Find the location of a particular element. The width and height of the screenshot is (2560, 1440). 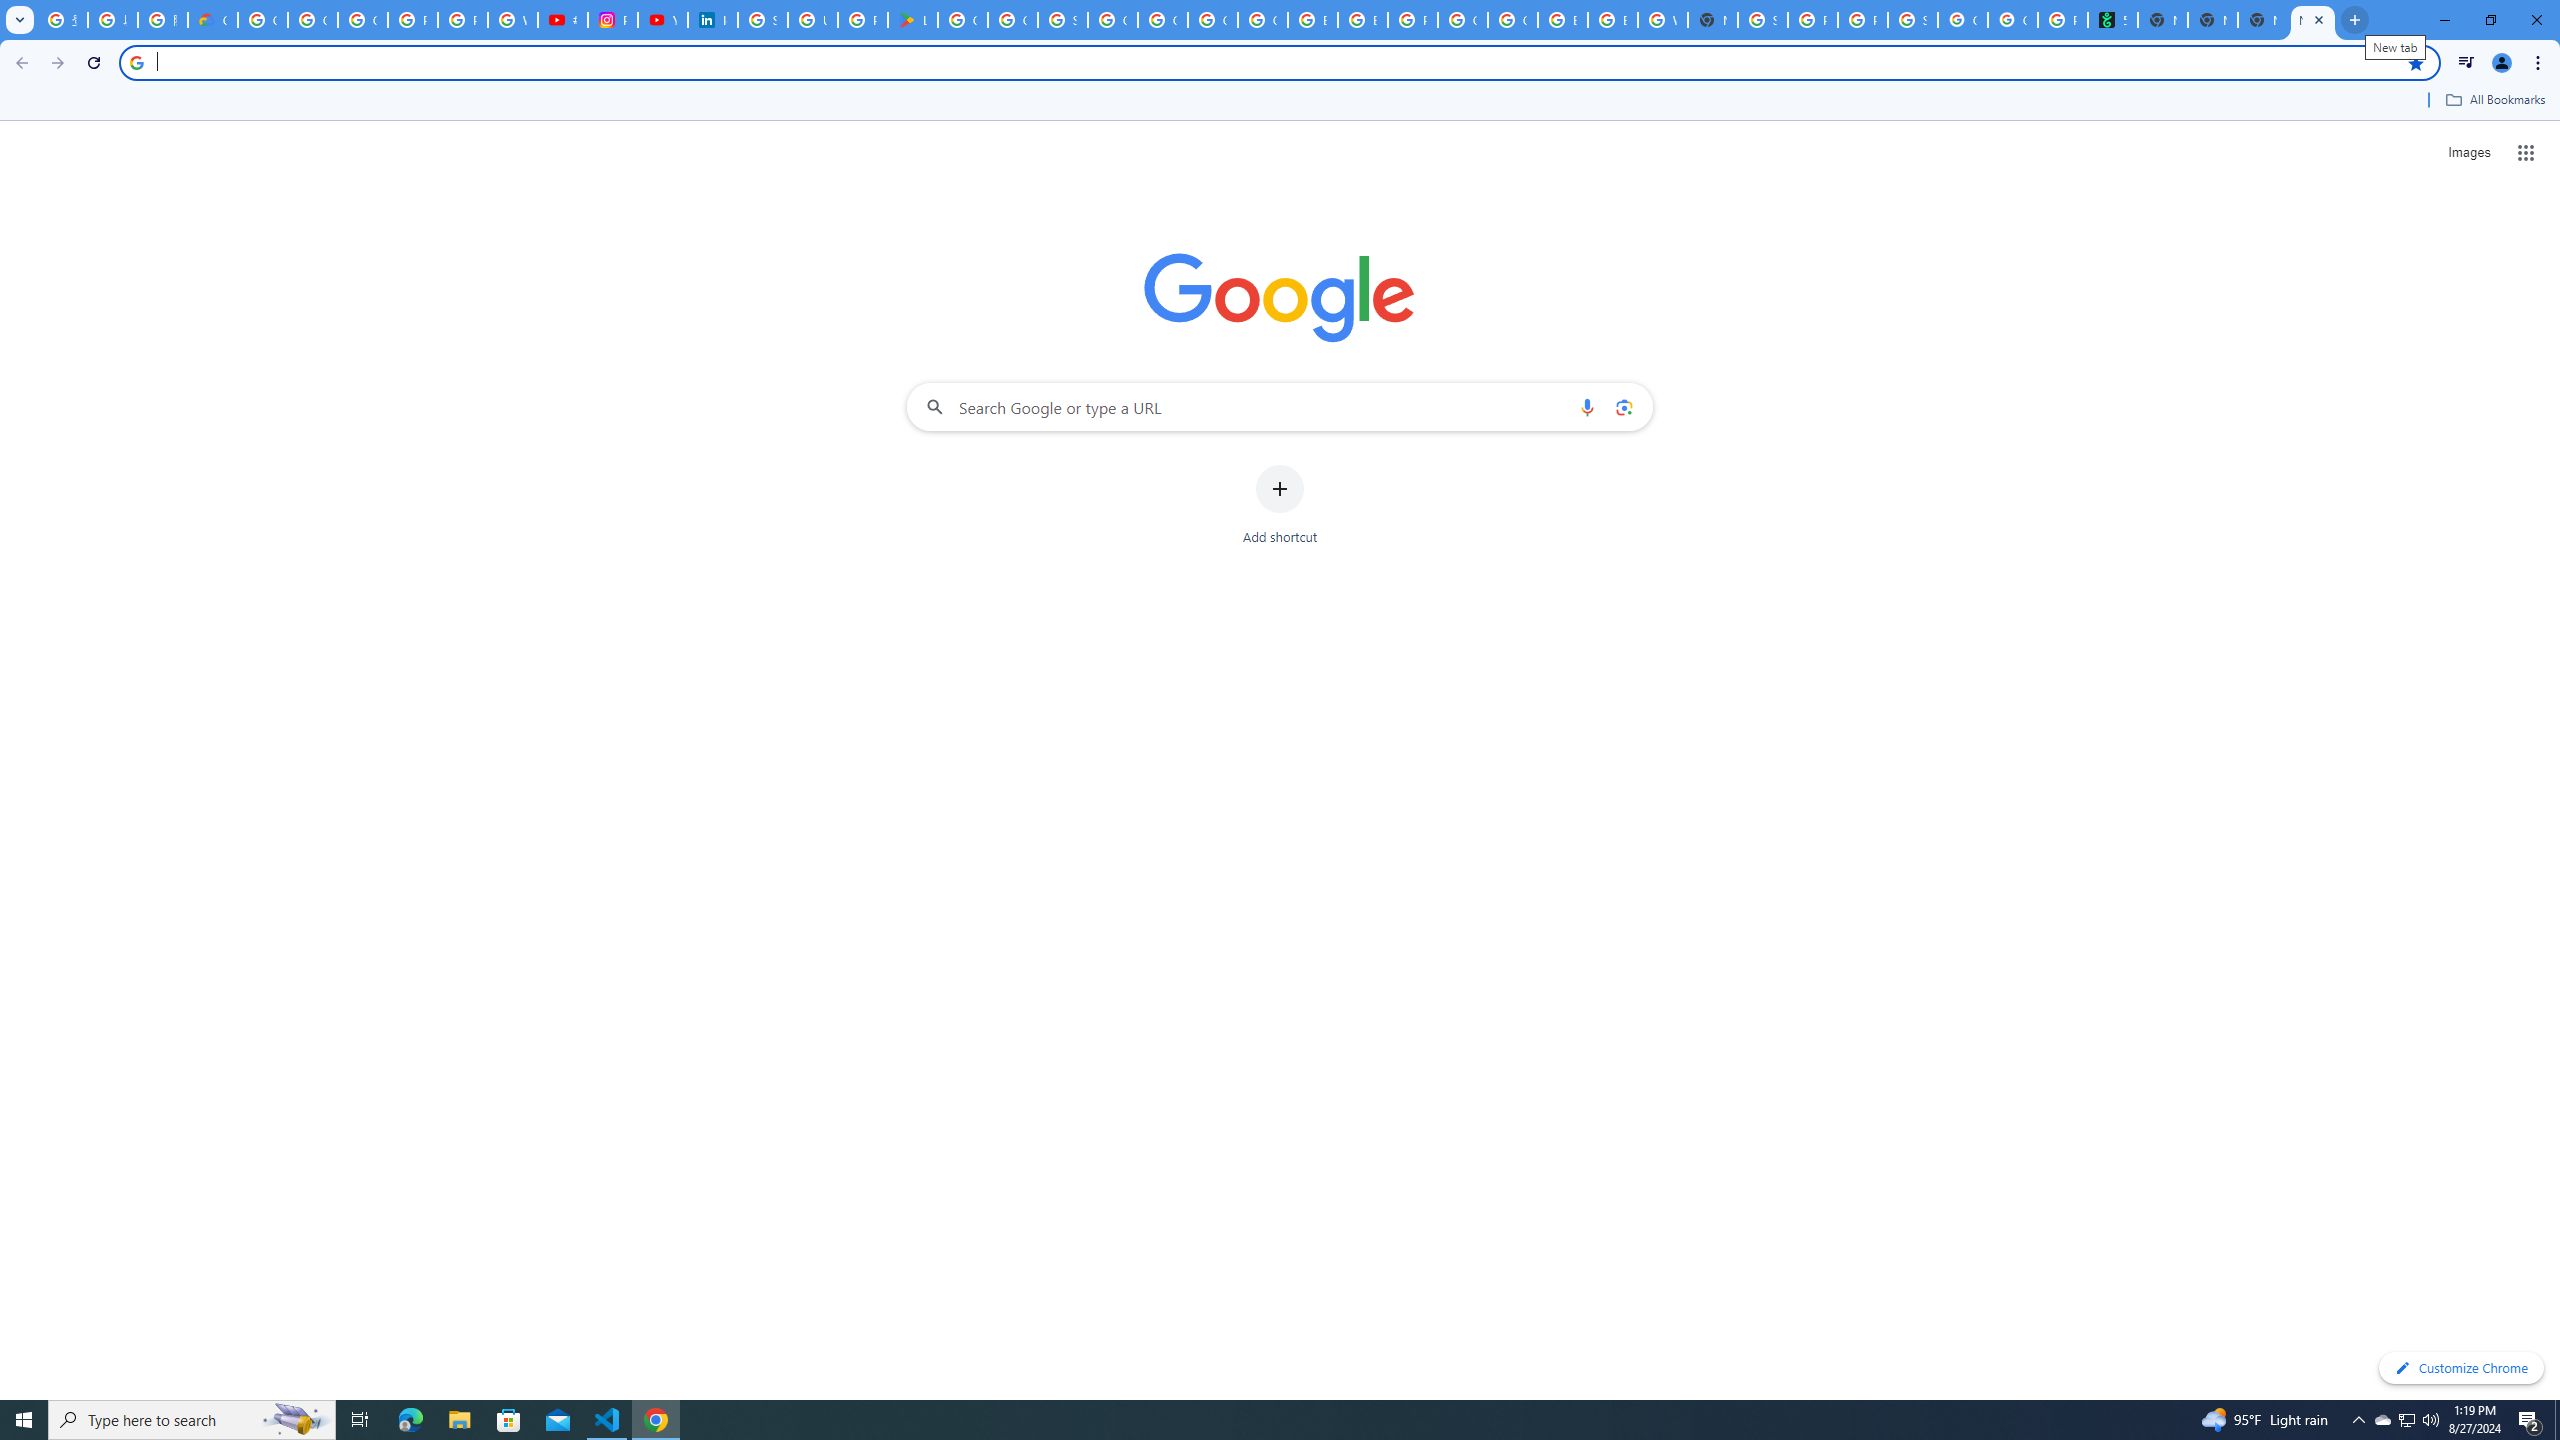

YouTube Culture & Trends - On The Rise: Handcam Videos is located at coordinates (662, 20).